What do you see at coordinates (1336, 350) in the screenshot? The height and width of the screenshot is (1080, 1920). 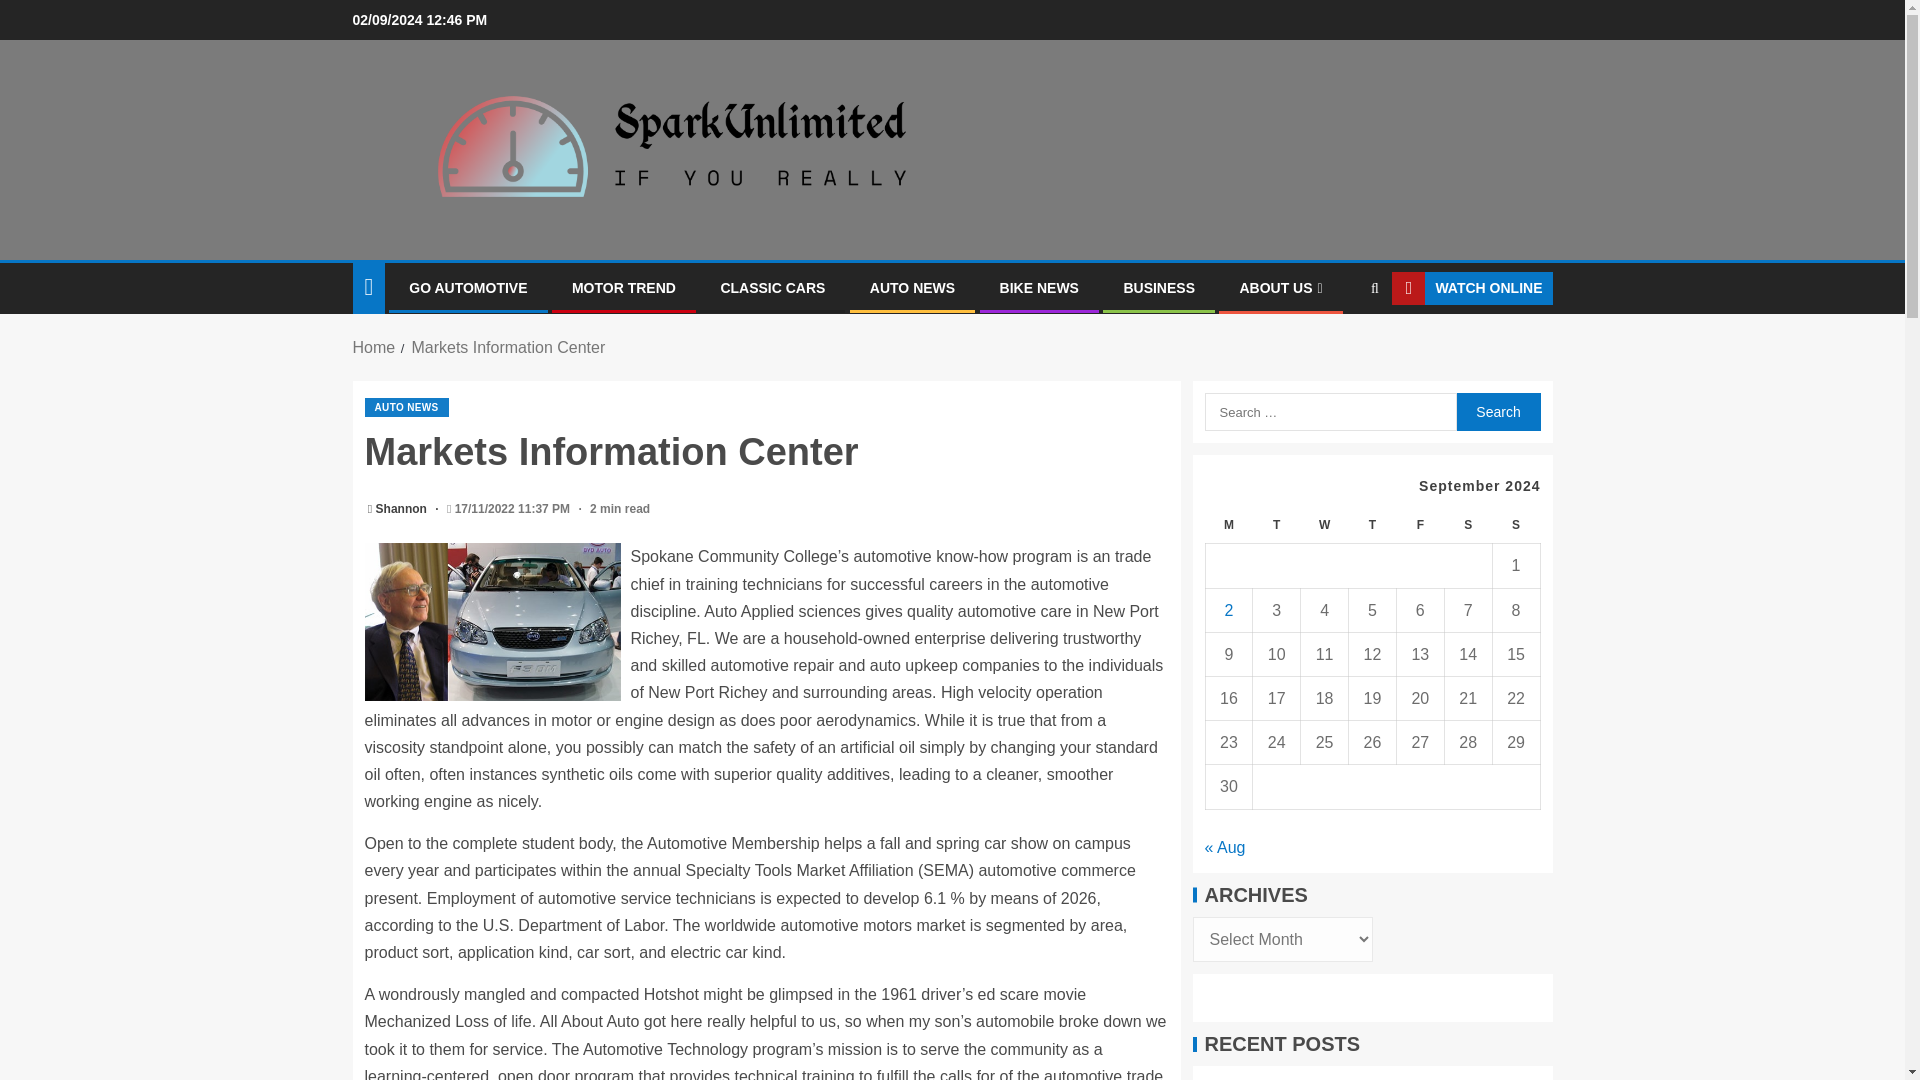 I see `Search` at bounding box center [1336, 350].